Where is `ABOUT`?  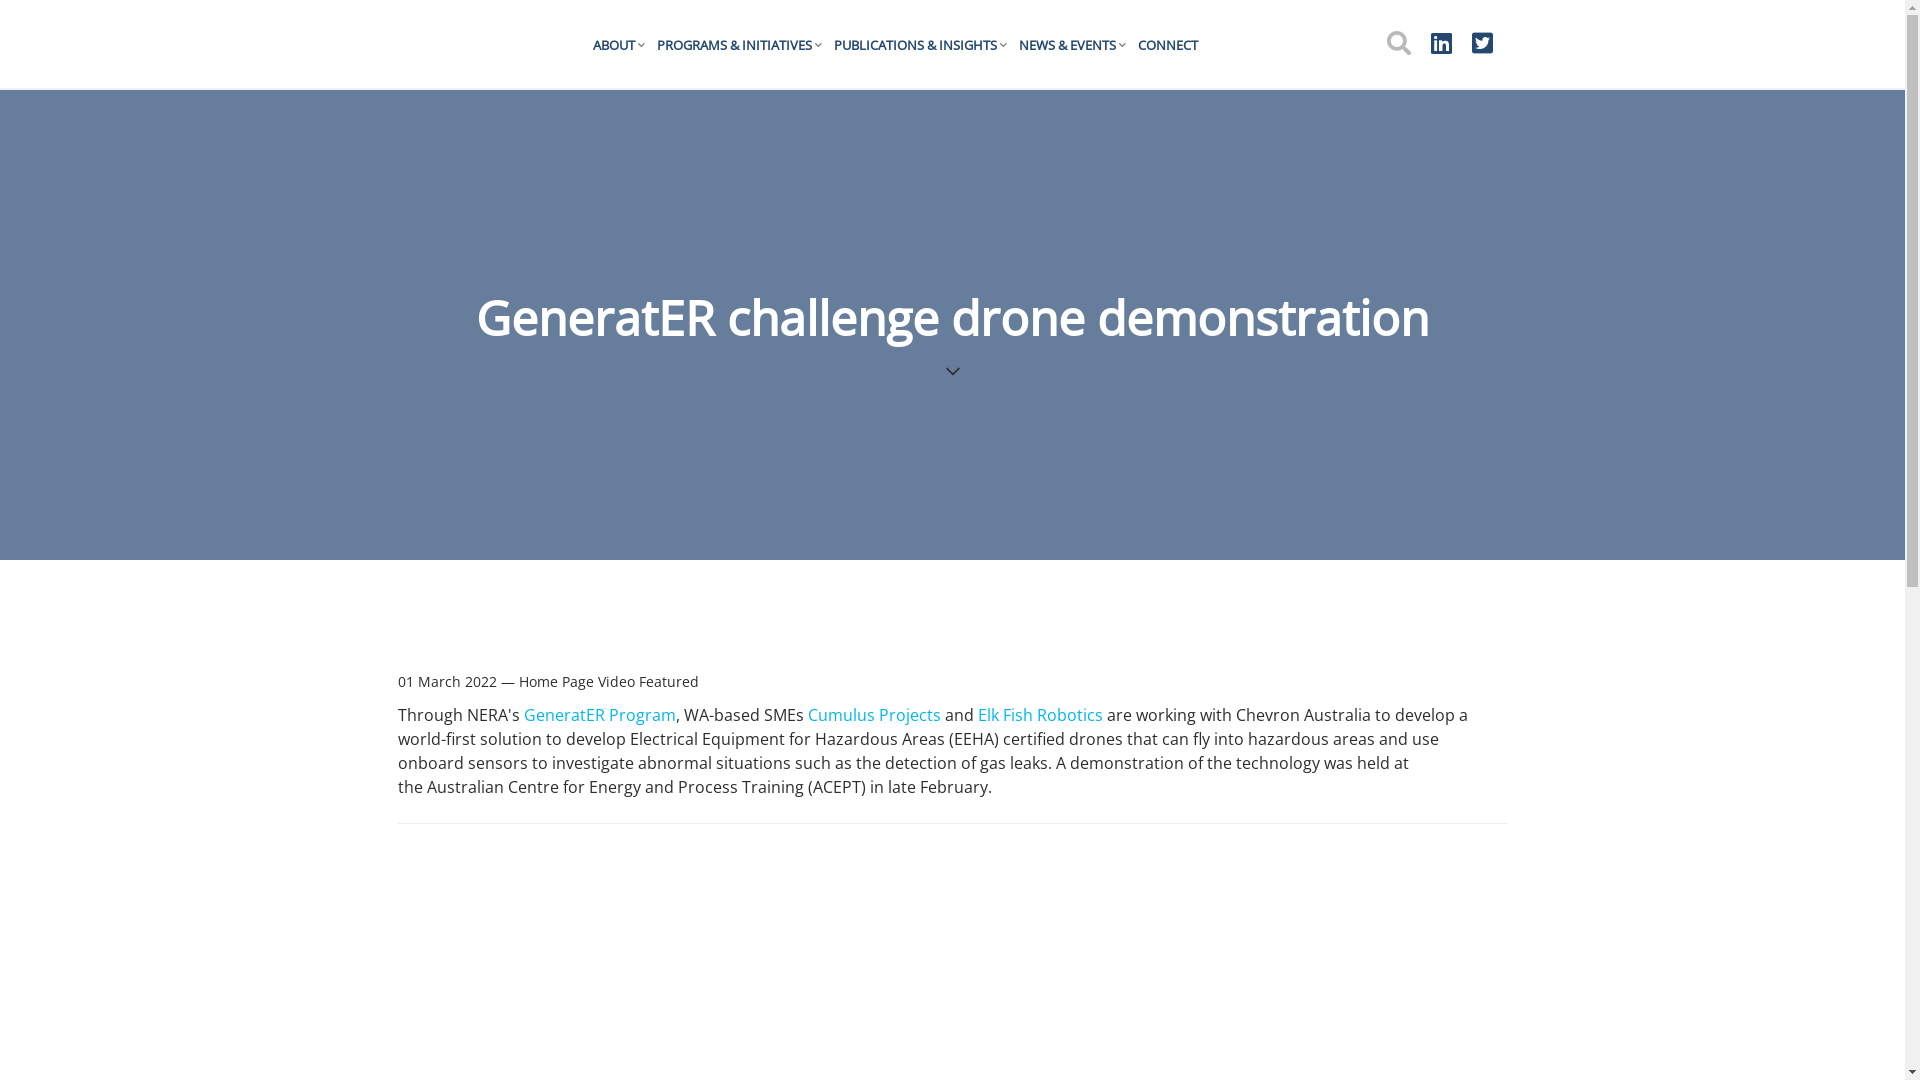 ABOUT is located at coordinates (624, 45).